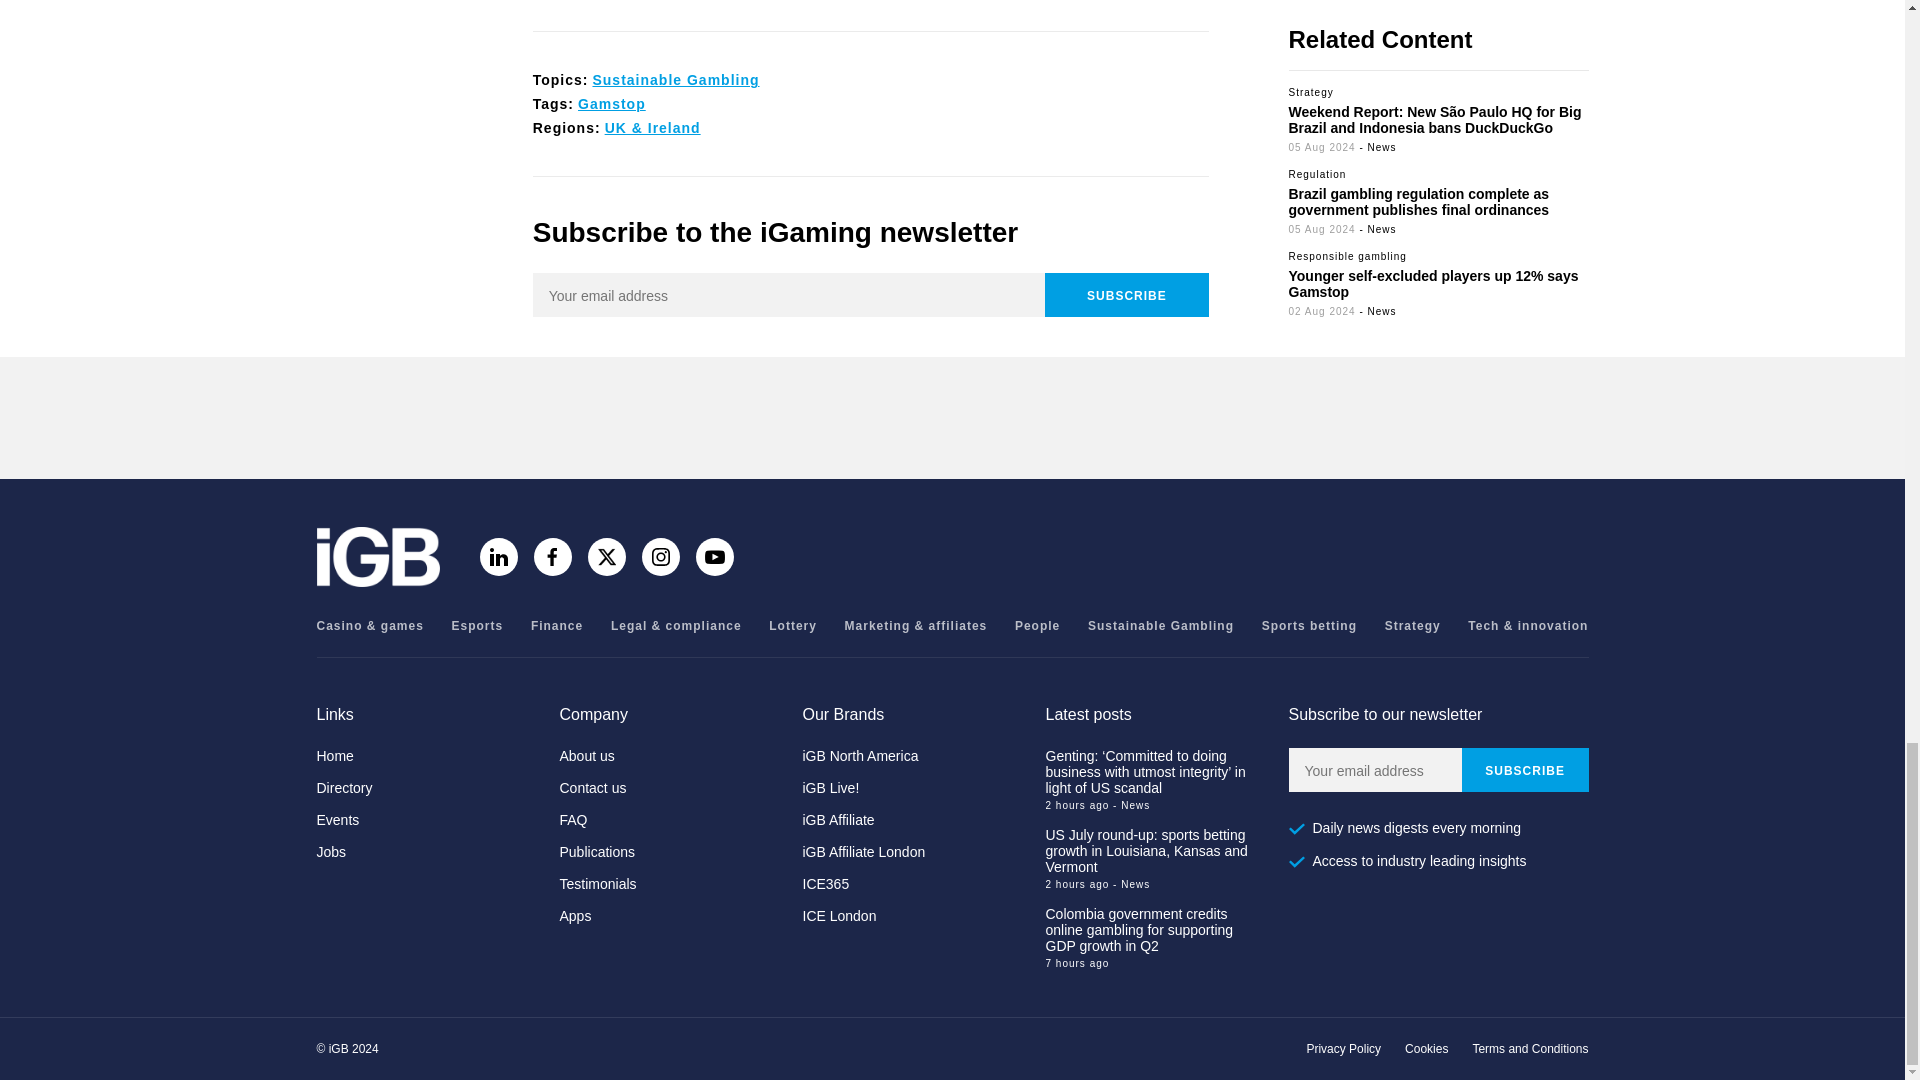 The width and height of the screenshot is (1920, 1080). Describe the element at coordinates (951, 418) in the screenshot. I see `3rd party ad content` at that location.